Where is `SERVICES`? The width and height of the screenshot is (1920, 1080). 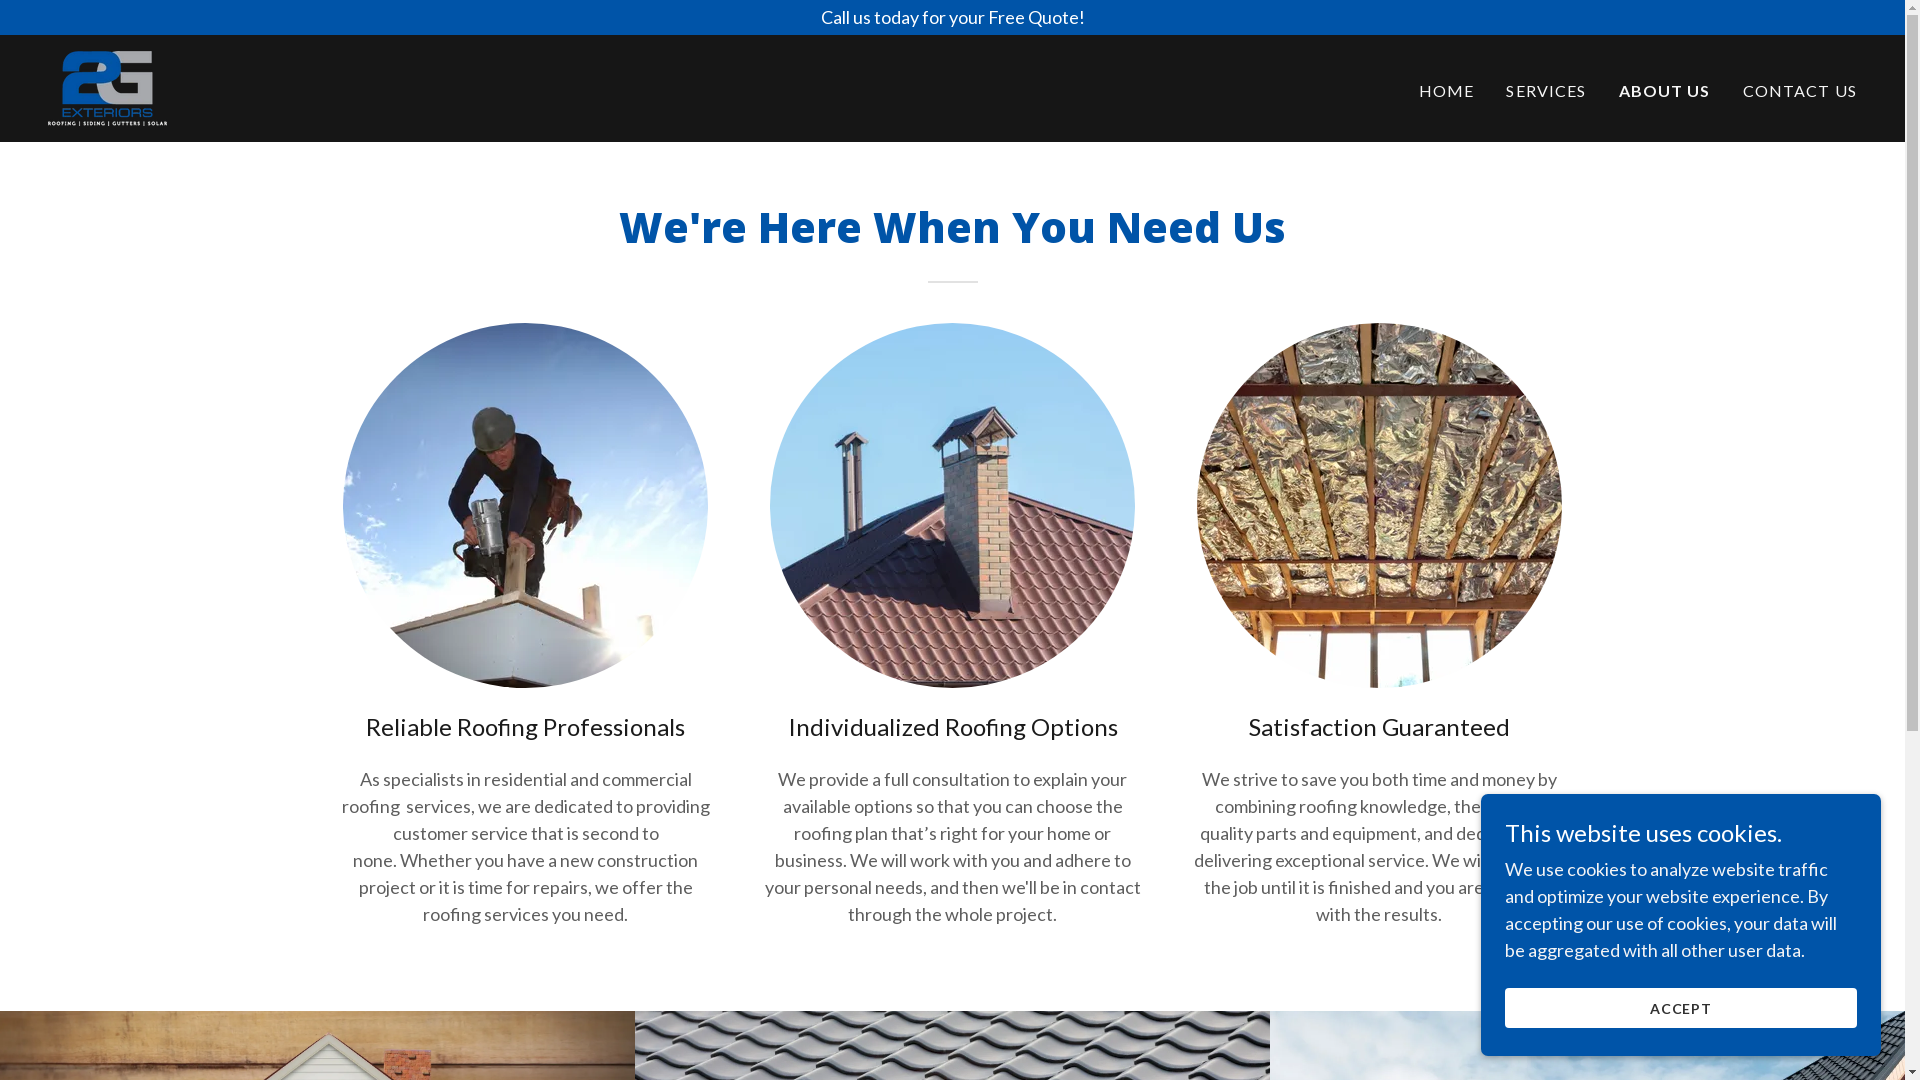 SERVICES is located at coordinates (1546, 91).